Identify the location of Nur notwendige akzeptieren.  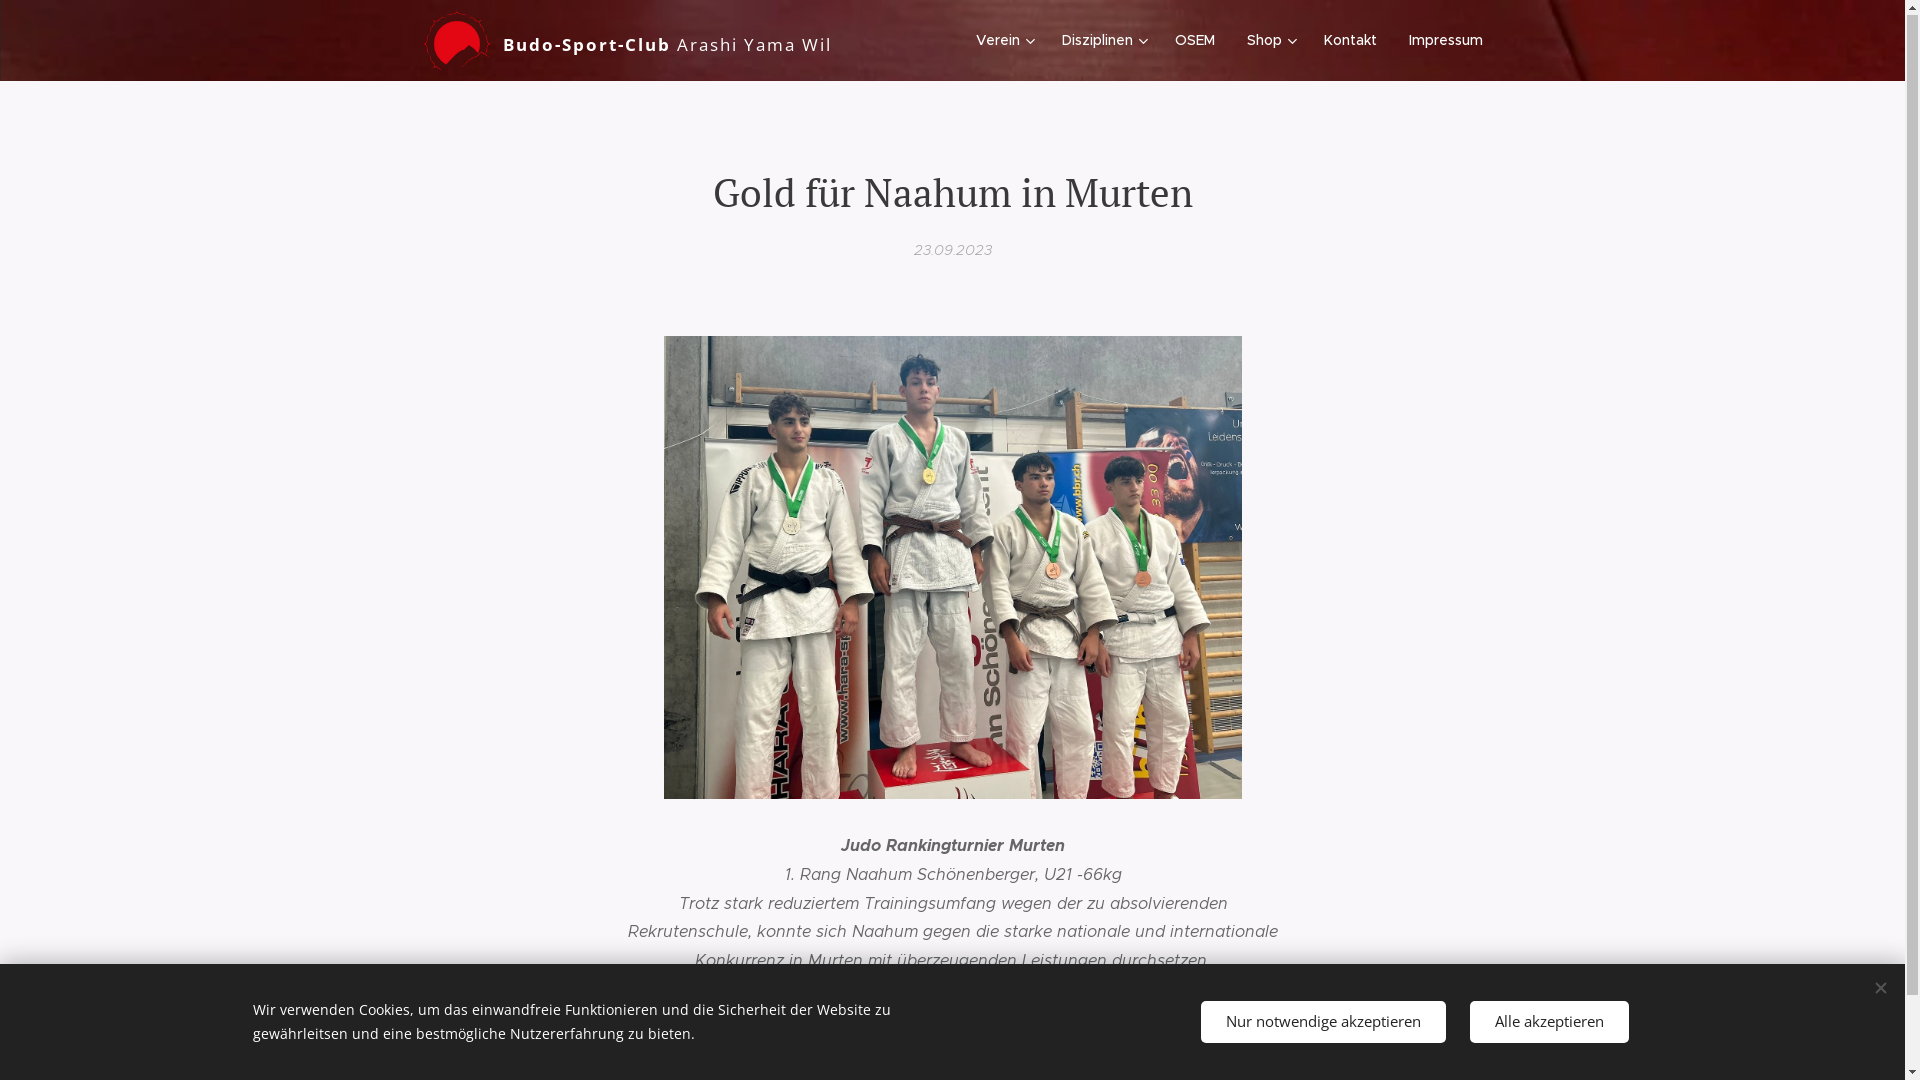
(1322, 1022).